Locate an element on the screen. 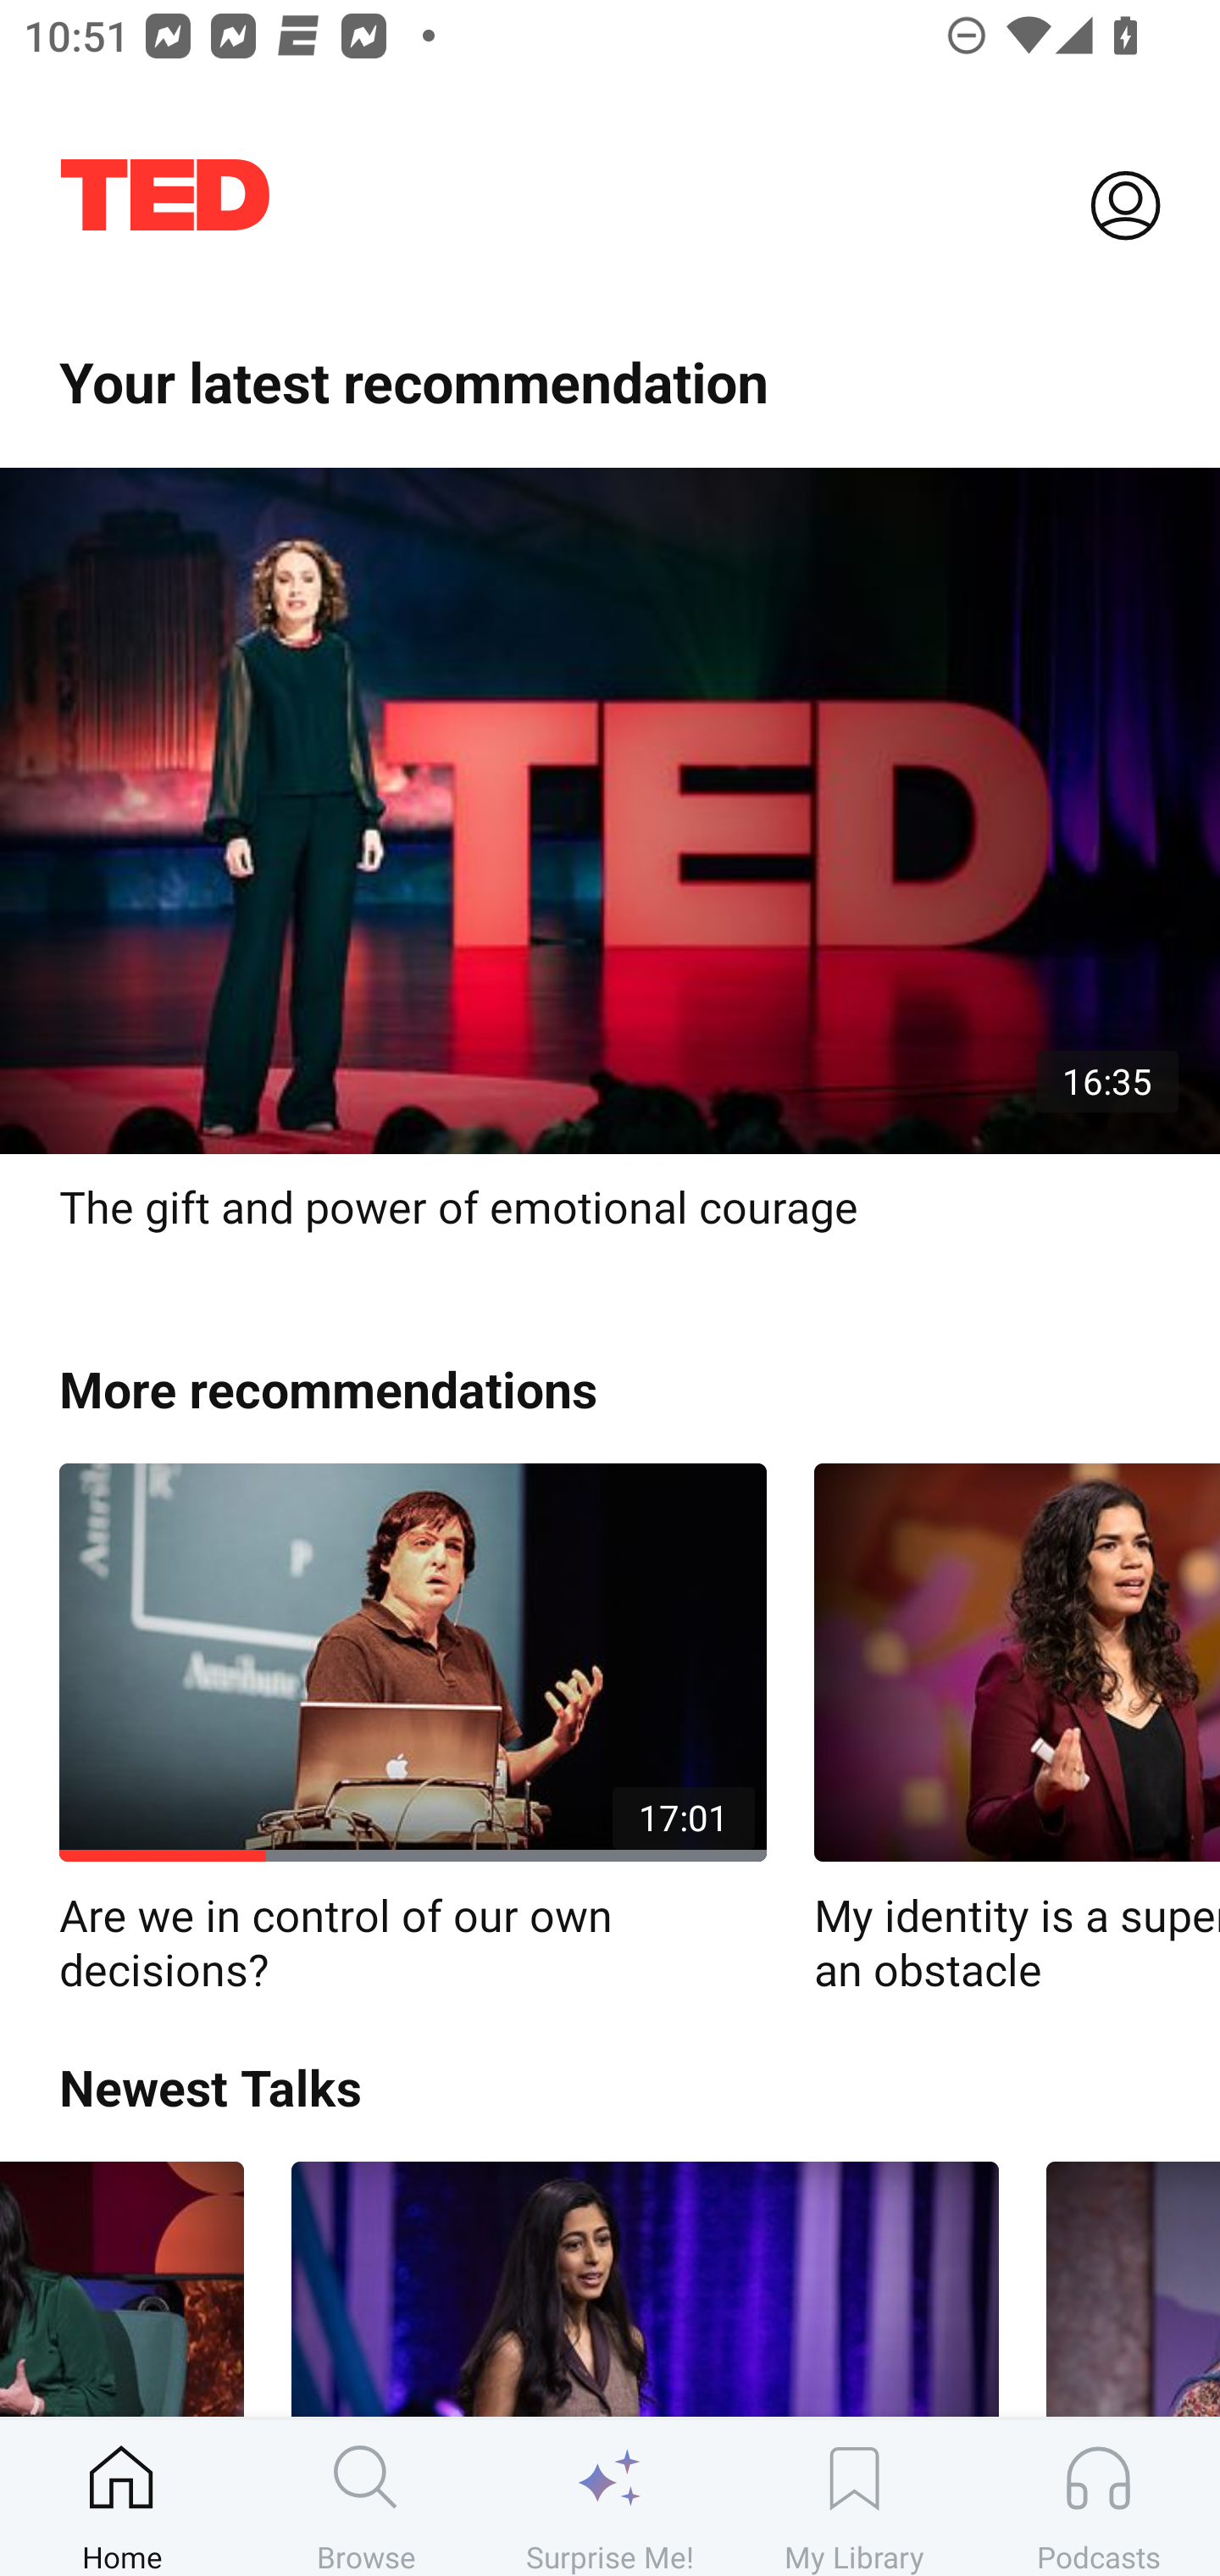 Image resolution: width=1220 pixels, height=2576 pixels. 17:01 Are we in control of our own decisions? is located at coordinates (413, 1730).